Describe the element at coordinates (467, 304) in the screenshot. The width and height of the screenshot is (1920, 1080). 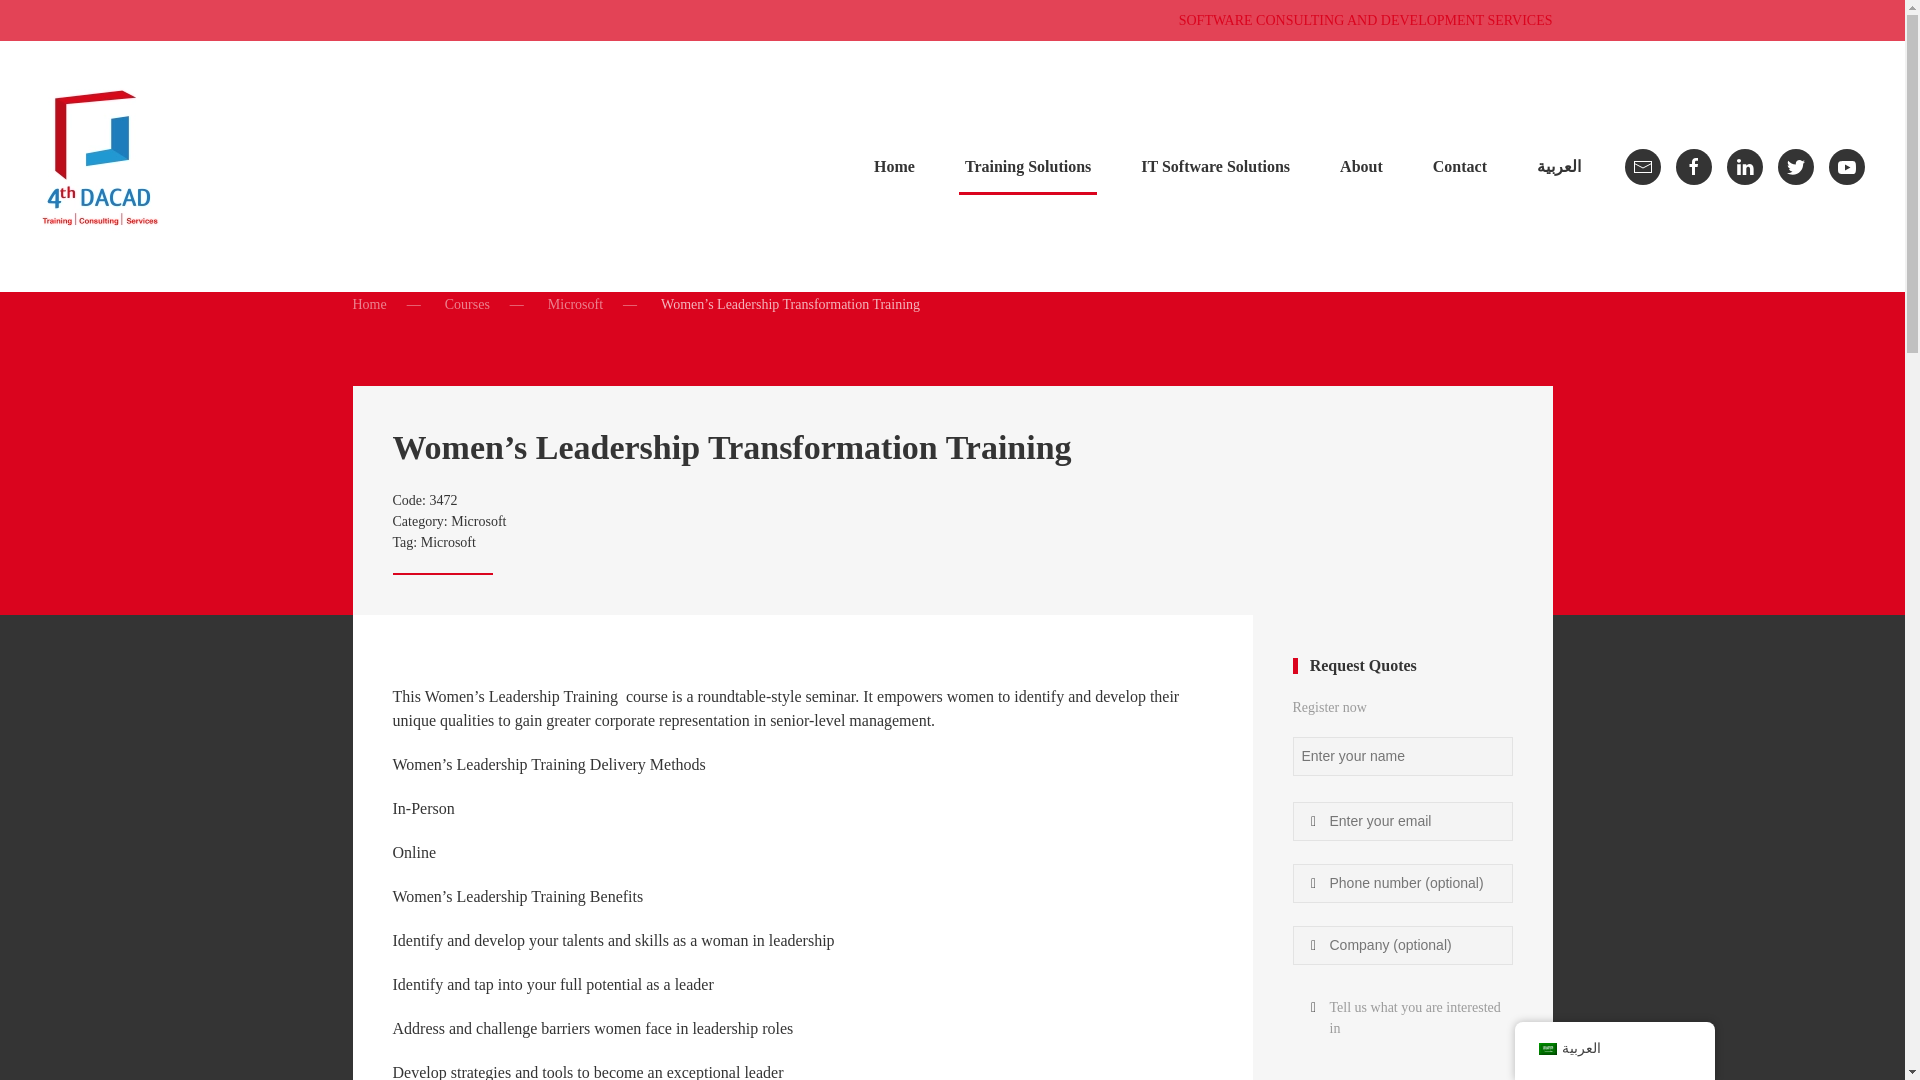
I see `IT Software Solutions` at that location.